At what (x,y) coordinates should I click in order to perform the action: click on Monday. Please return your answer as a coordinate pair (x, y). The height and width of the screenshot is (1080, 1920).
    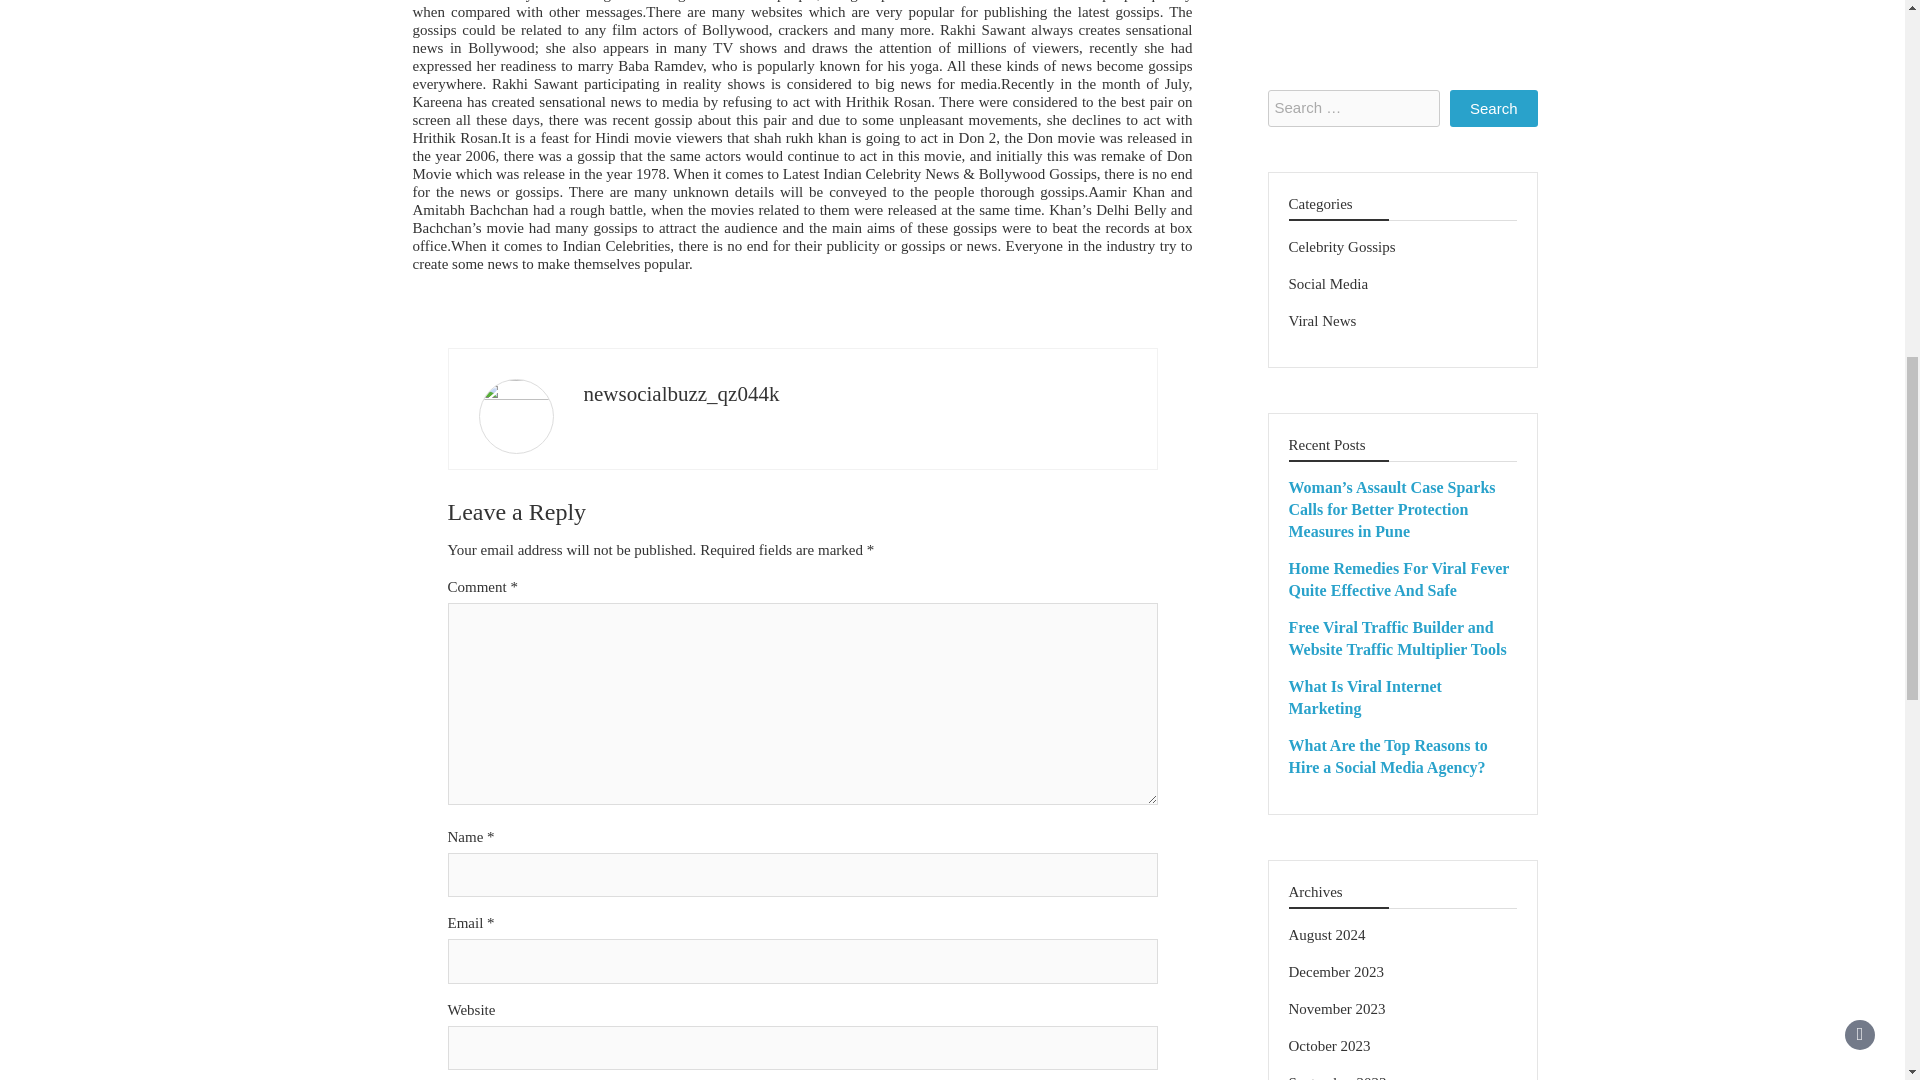
    Looking at the image, I should click on (1304, 529).